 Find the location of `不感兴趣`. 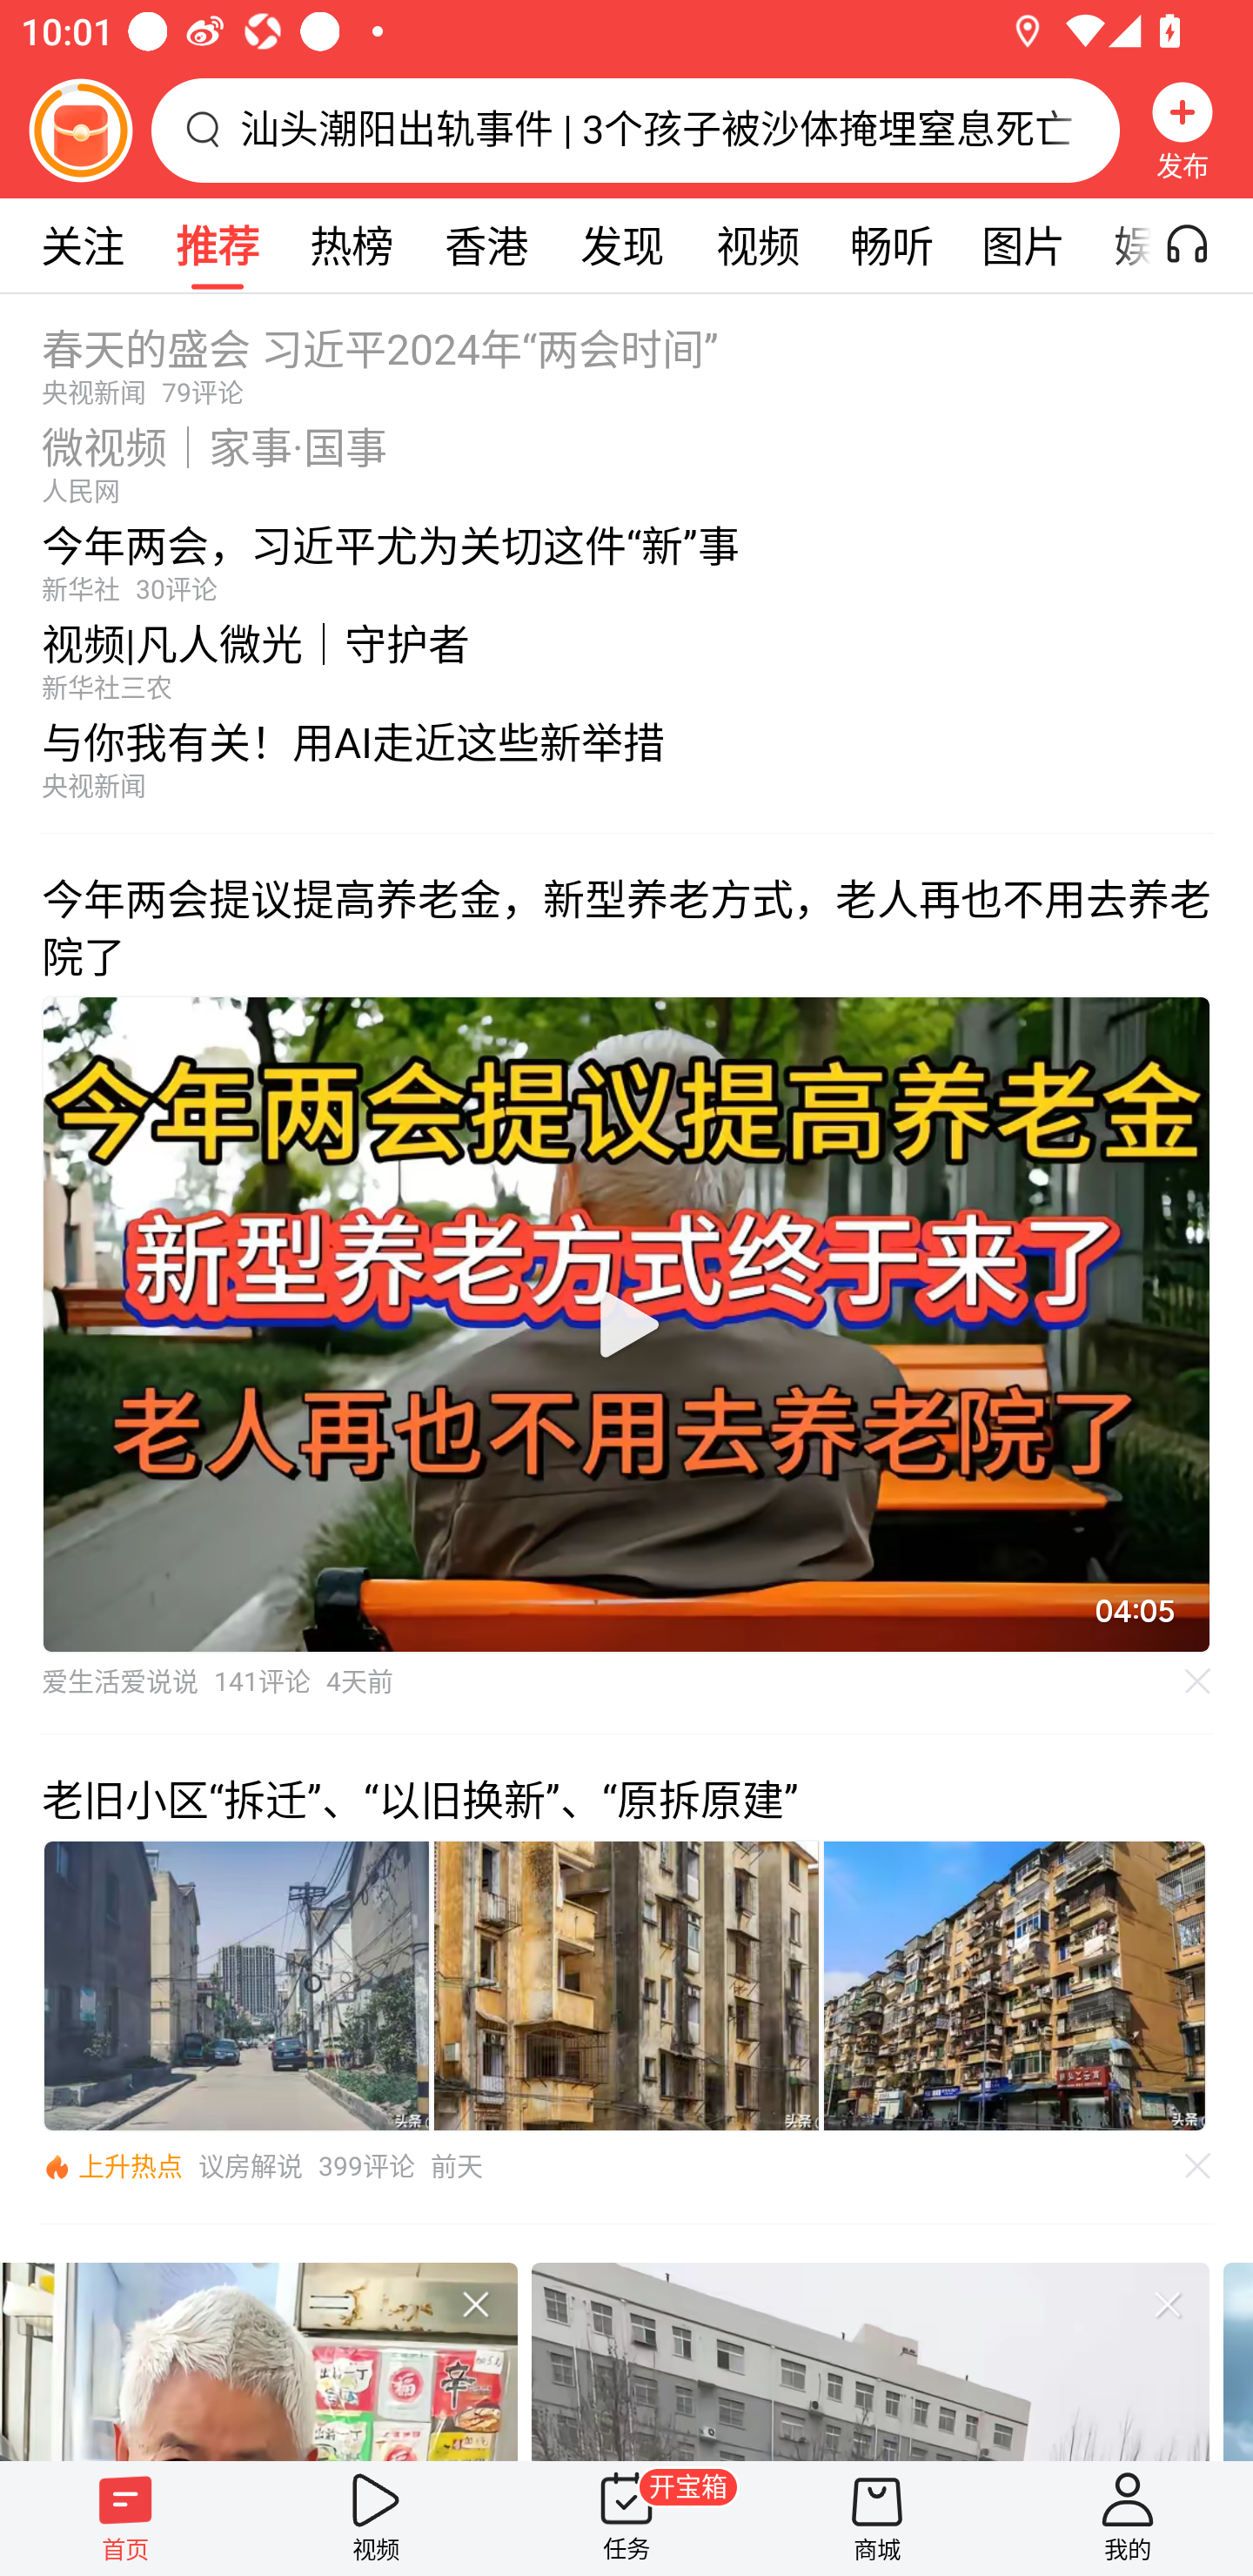

不感兴趣 is located at coordinates (1198, 2166).